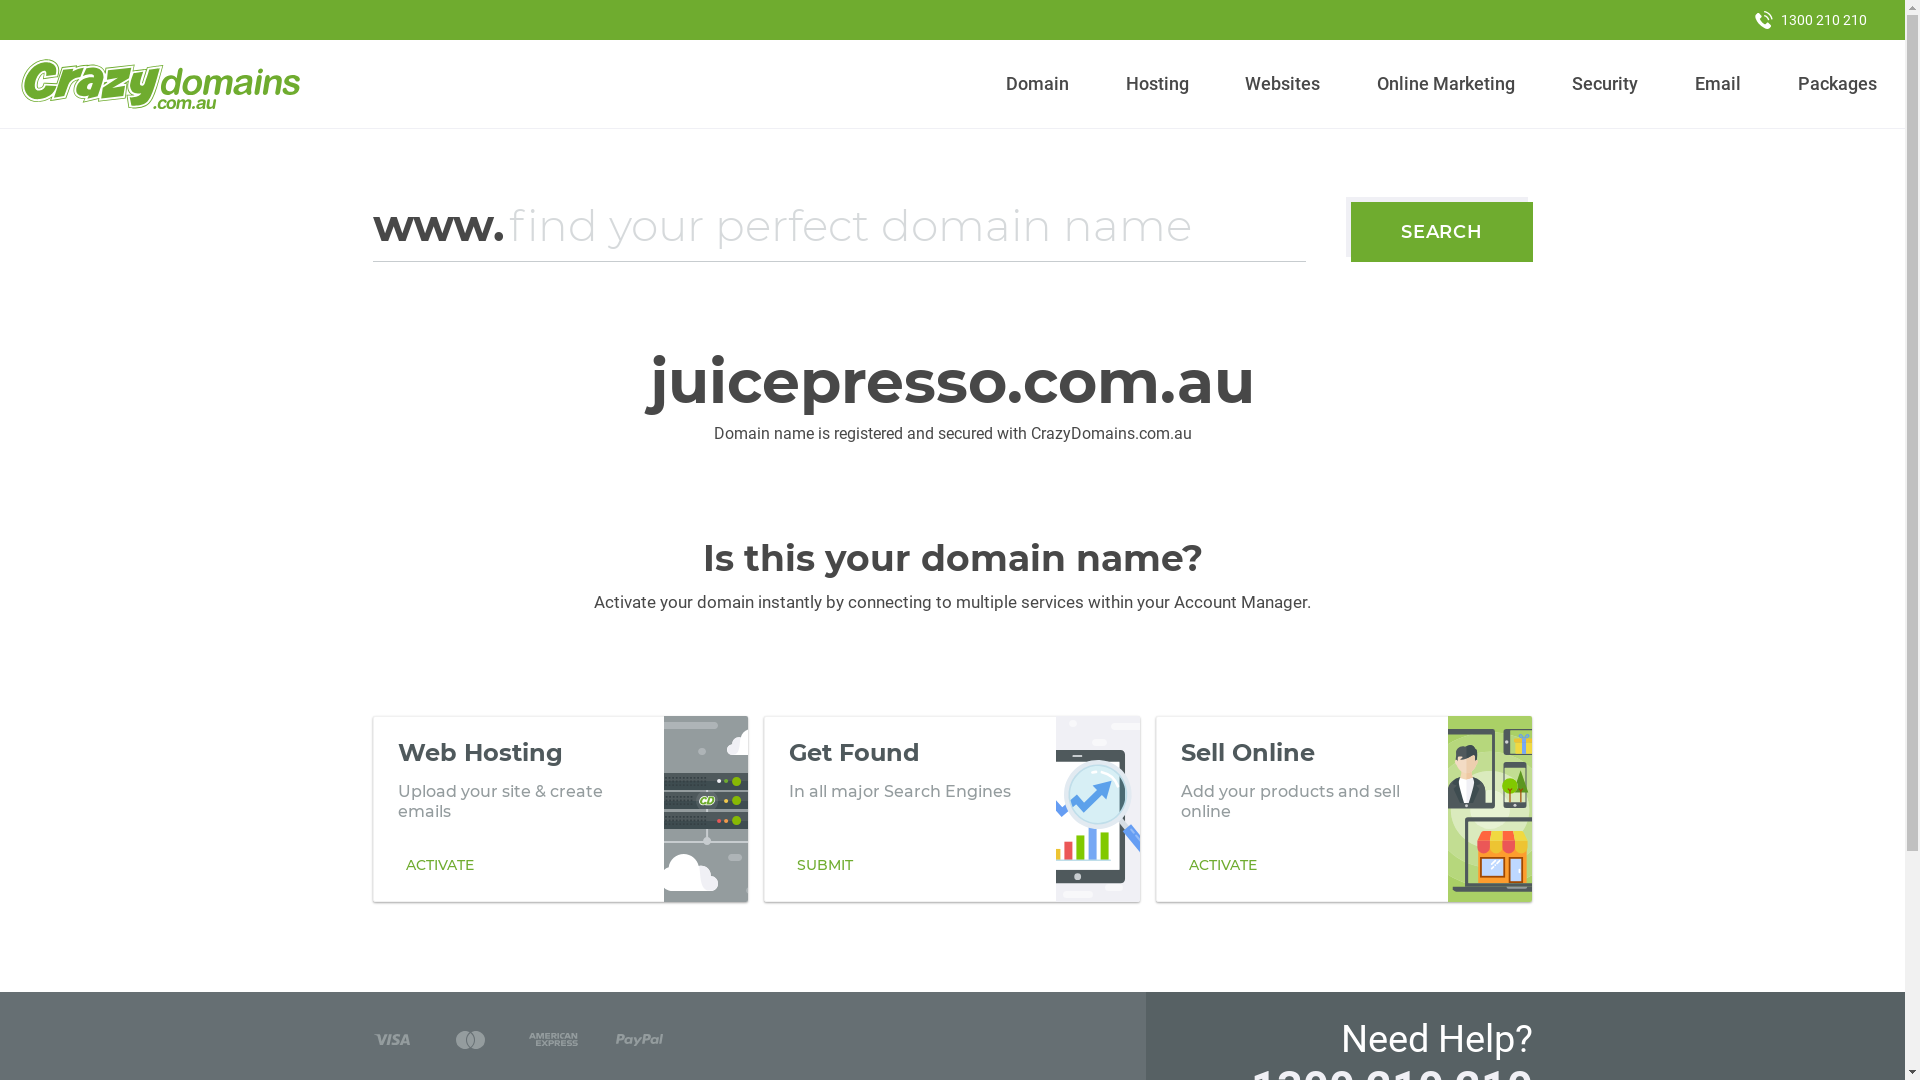 The image size is (1920, 1080). Describe the element at coordinates (1446, 84) in the screenshot. I see `Online Marketing` at that location.